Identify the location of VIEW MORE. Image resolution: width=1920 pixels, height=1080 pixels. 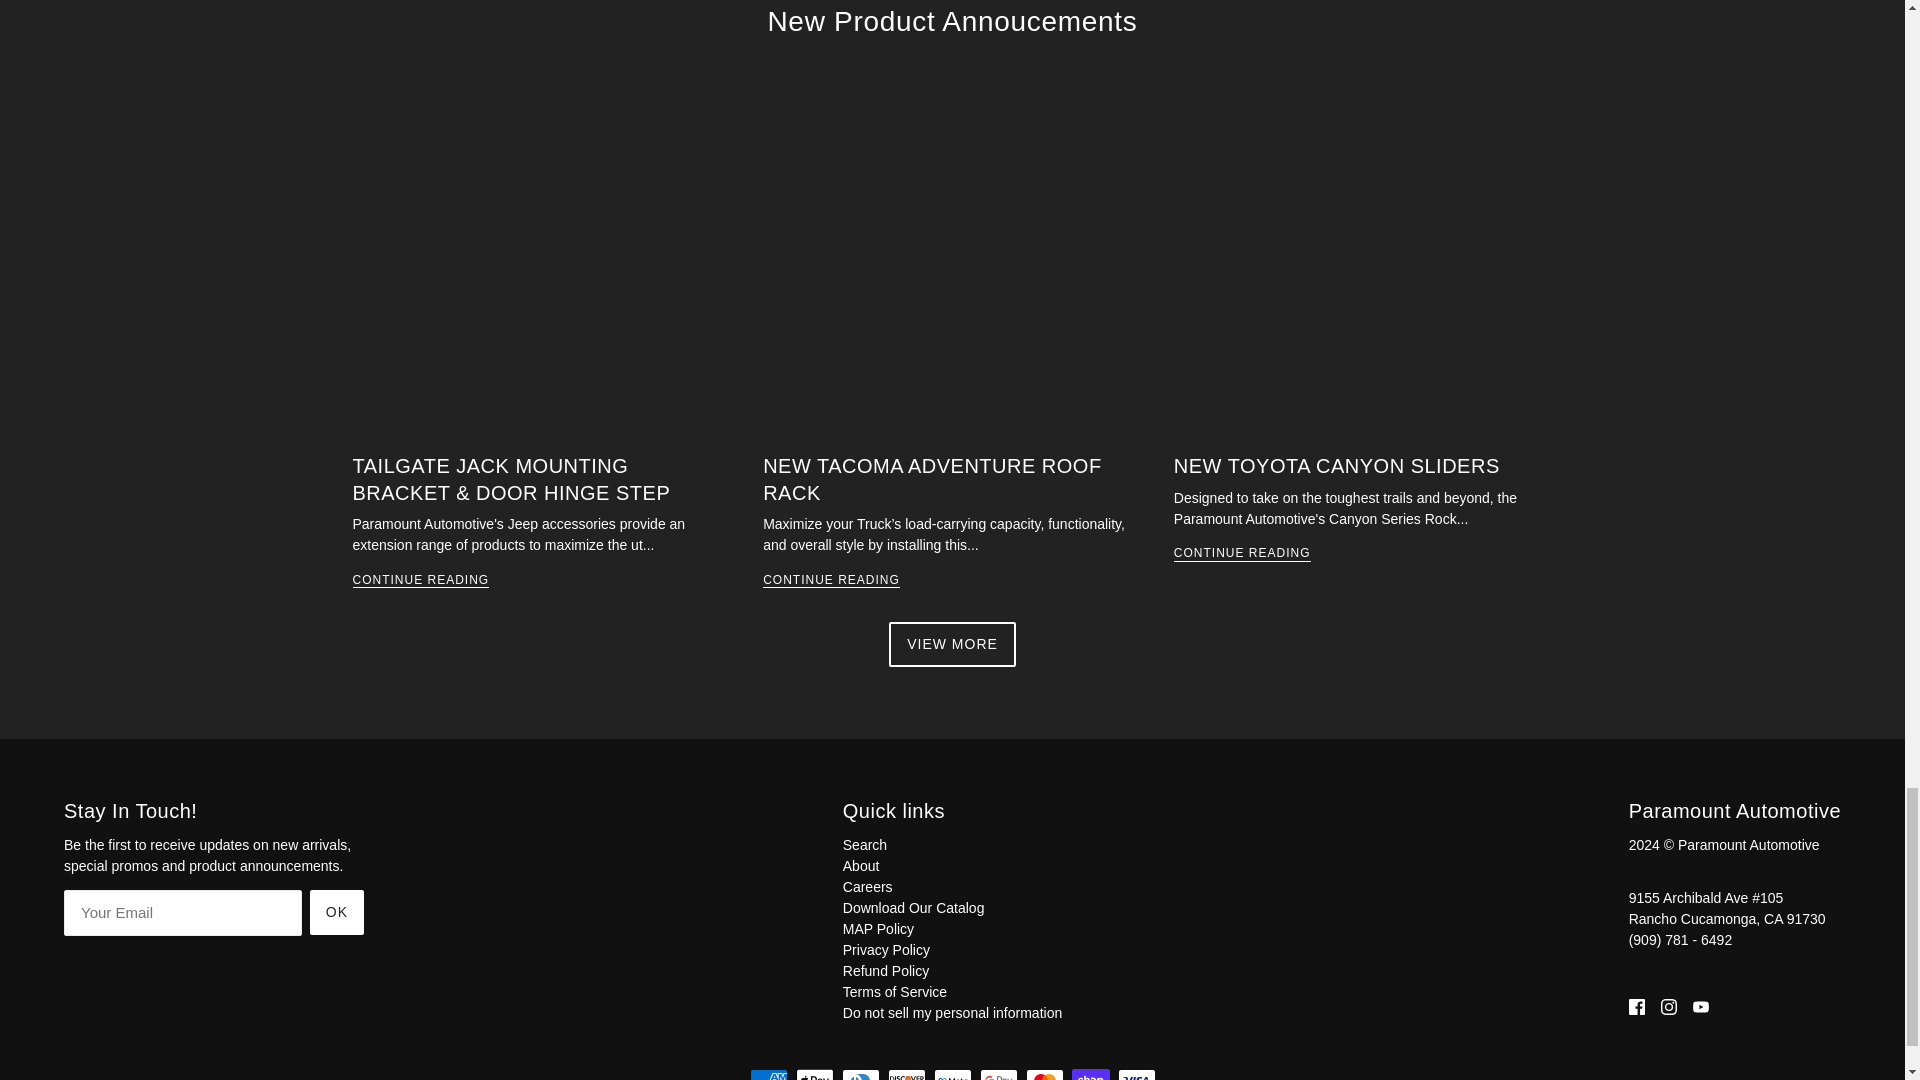
(951, 644).